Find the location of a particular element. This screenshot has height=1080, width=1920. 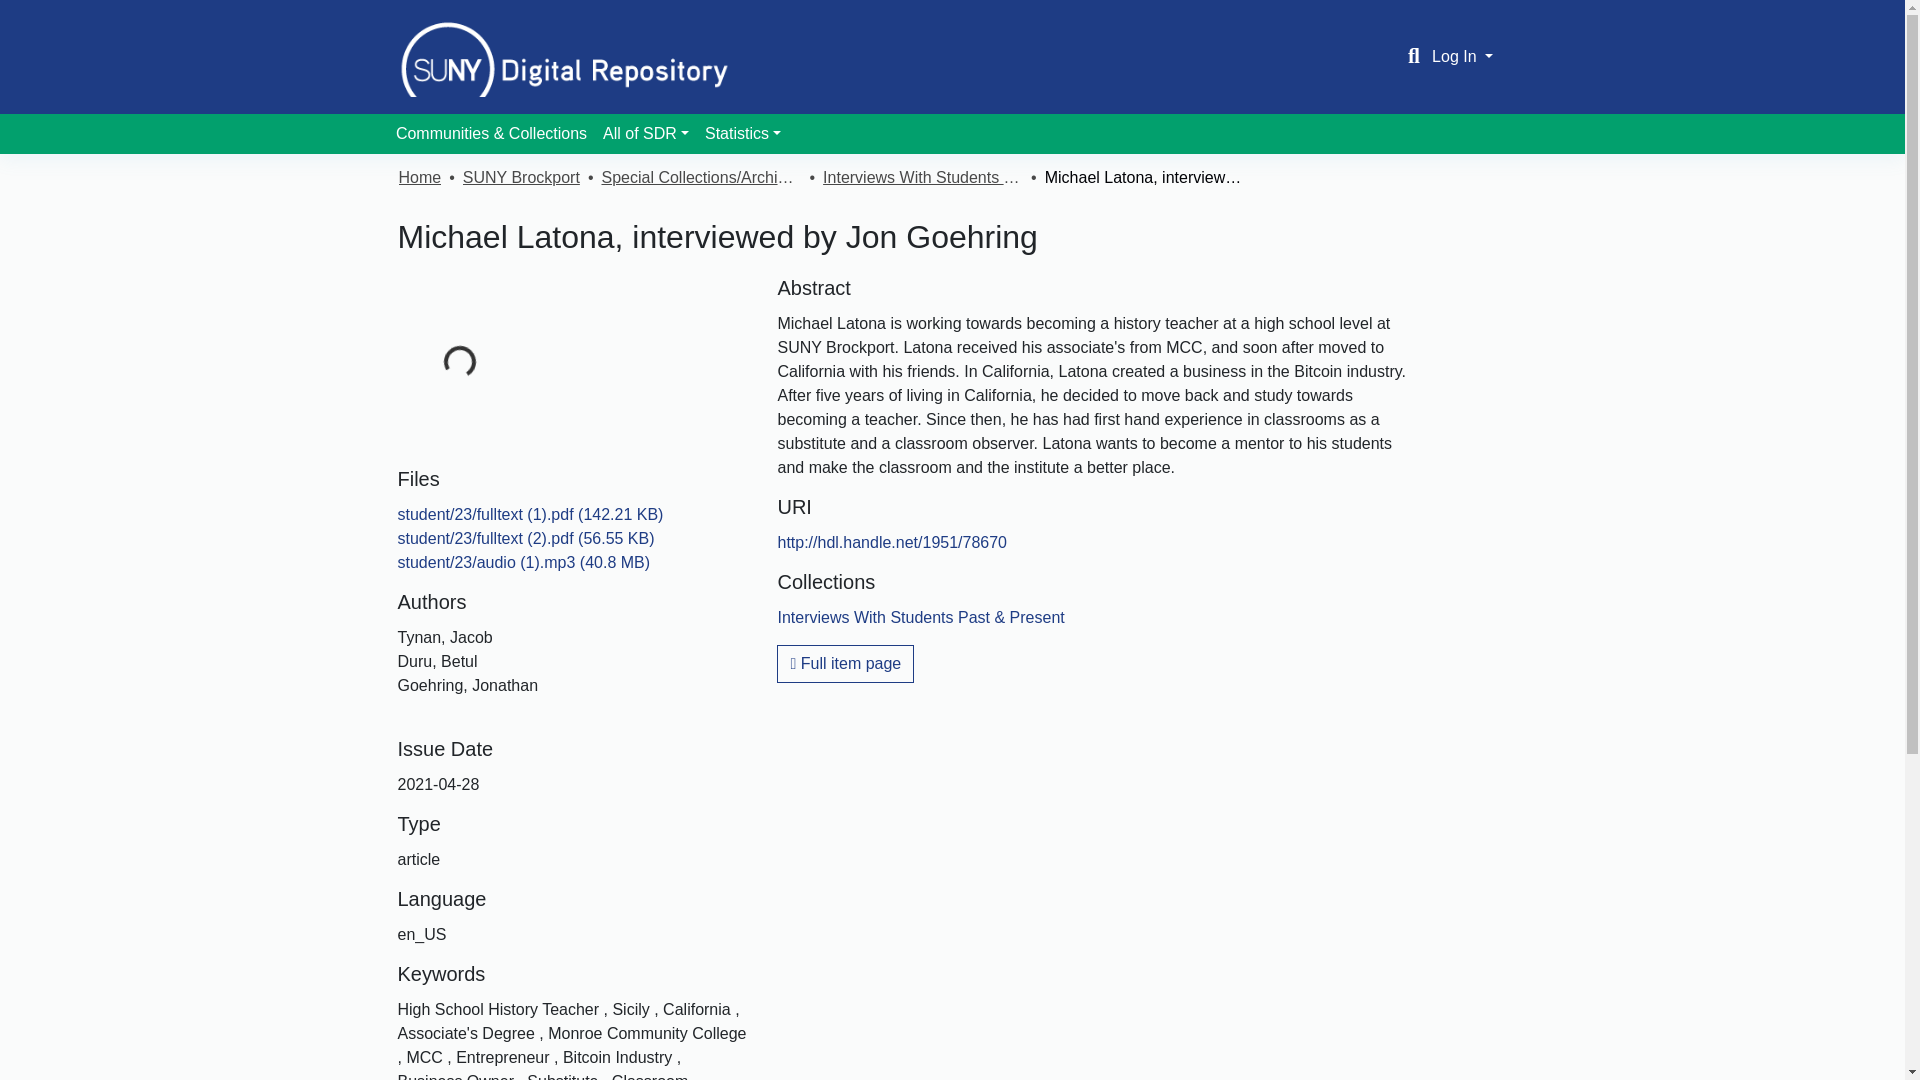

Log In is located at coordinates (1462, 56).